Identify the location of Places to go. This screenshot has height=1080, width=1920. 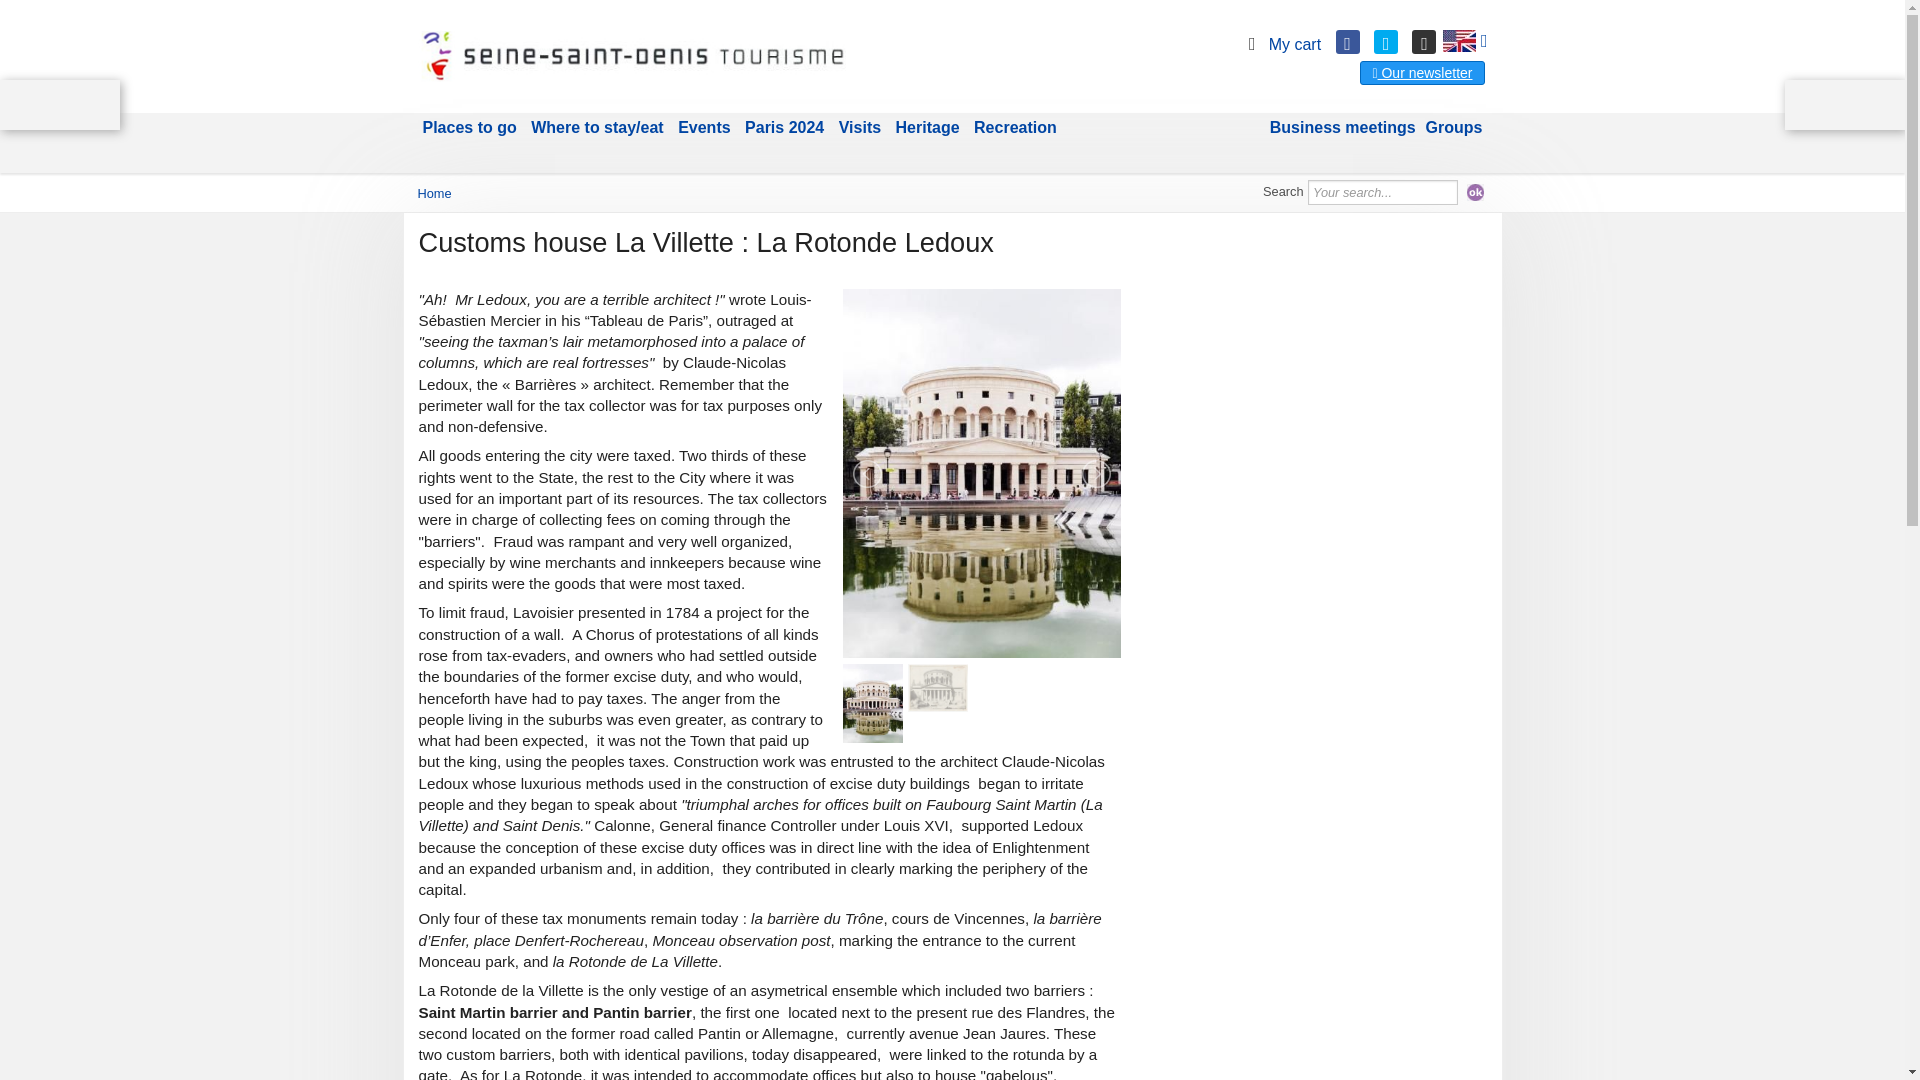
(470, 128).